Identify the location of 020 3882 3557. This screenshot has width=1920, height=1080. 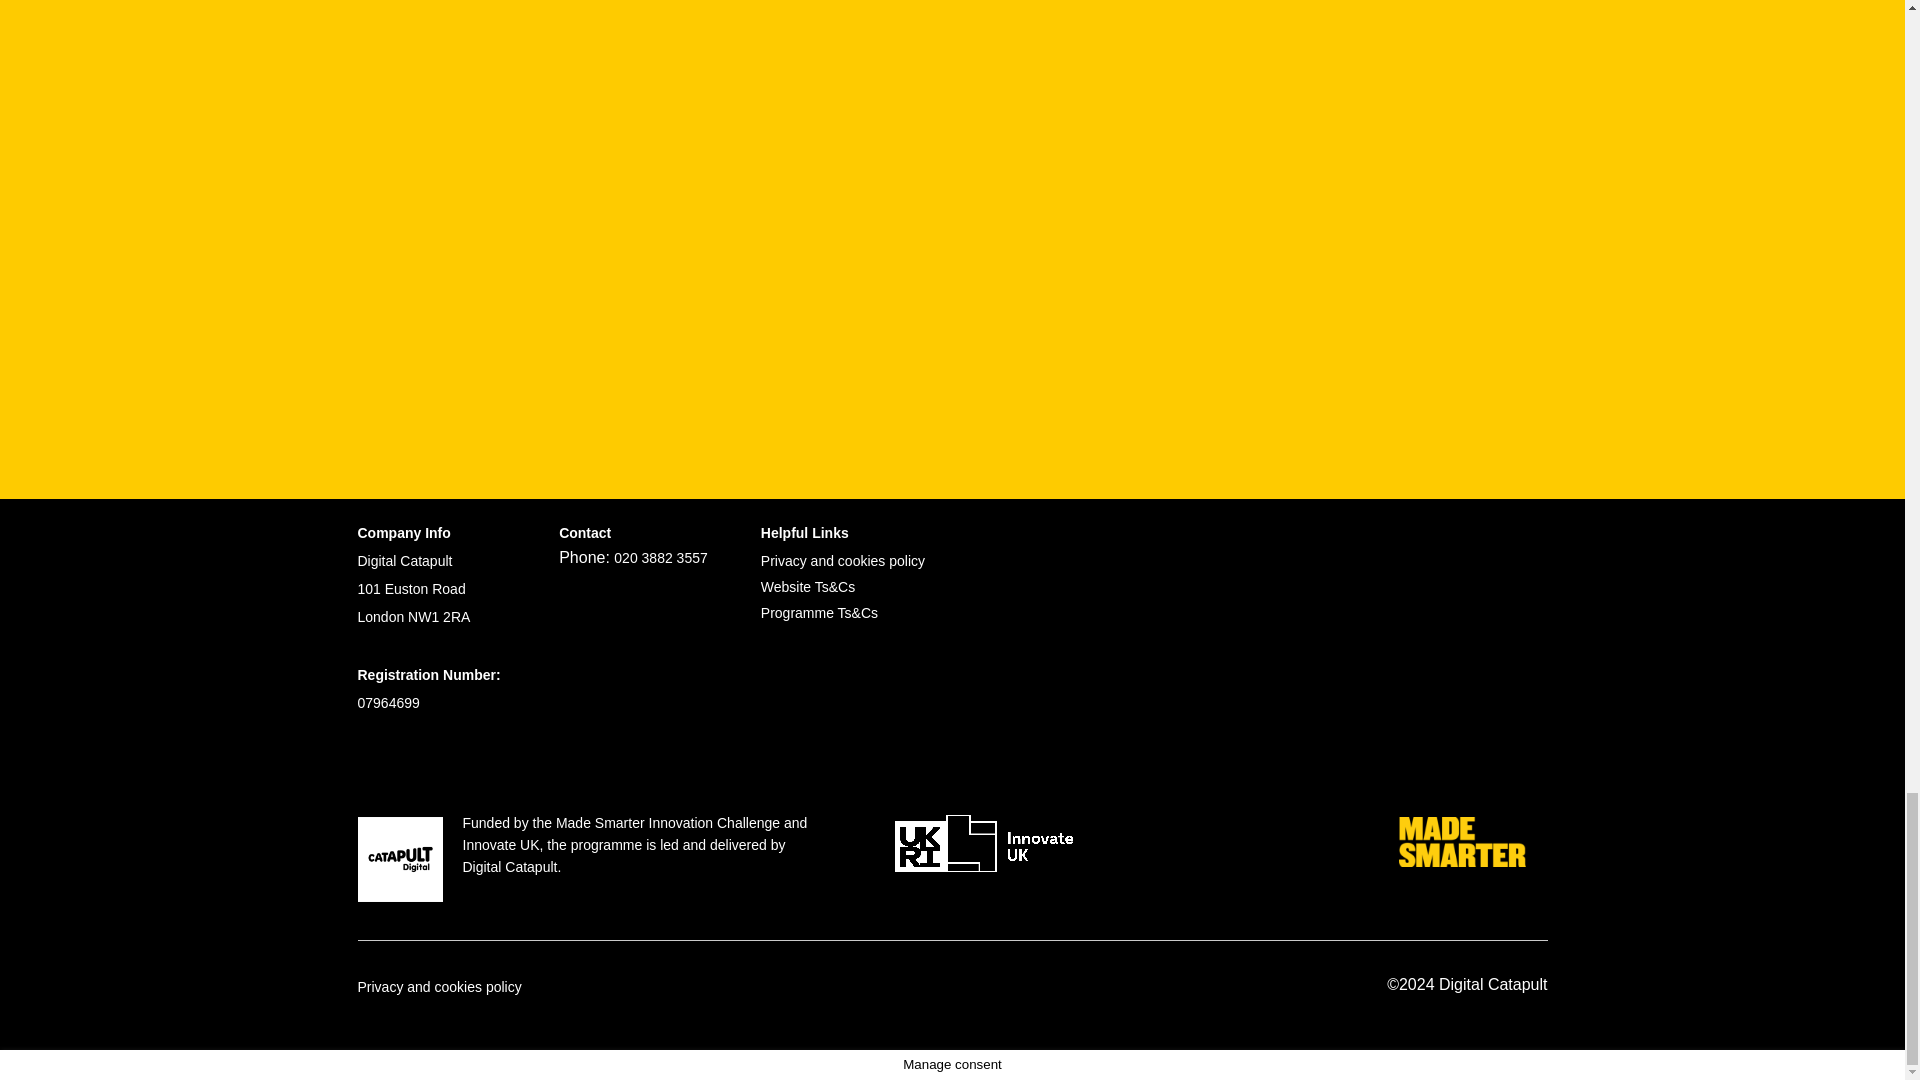
(660, 557).